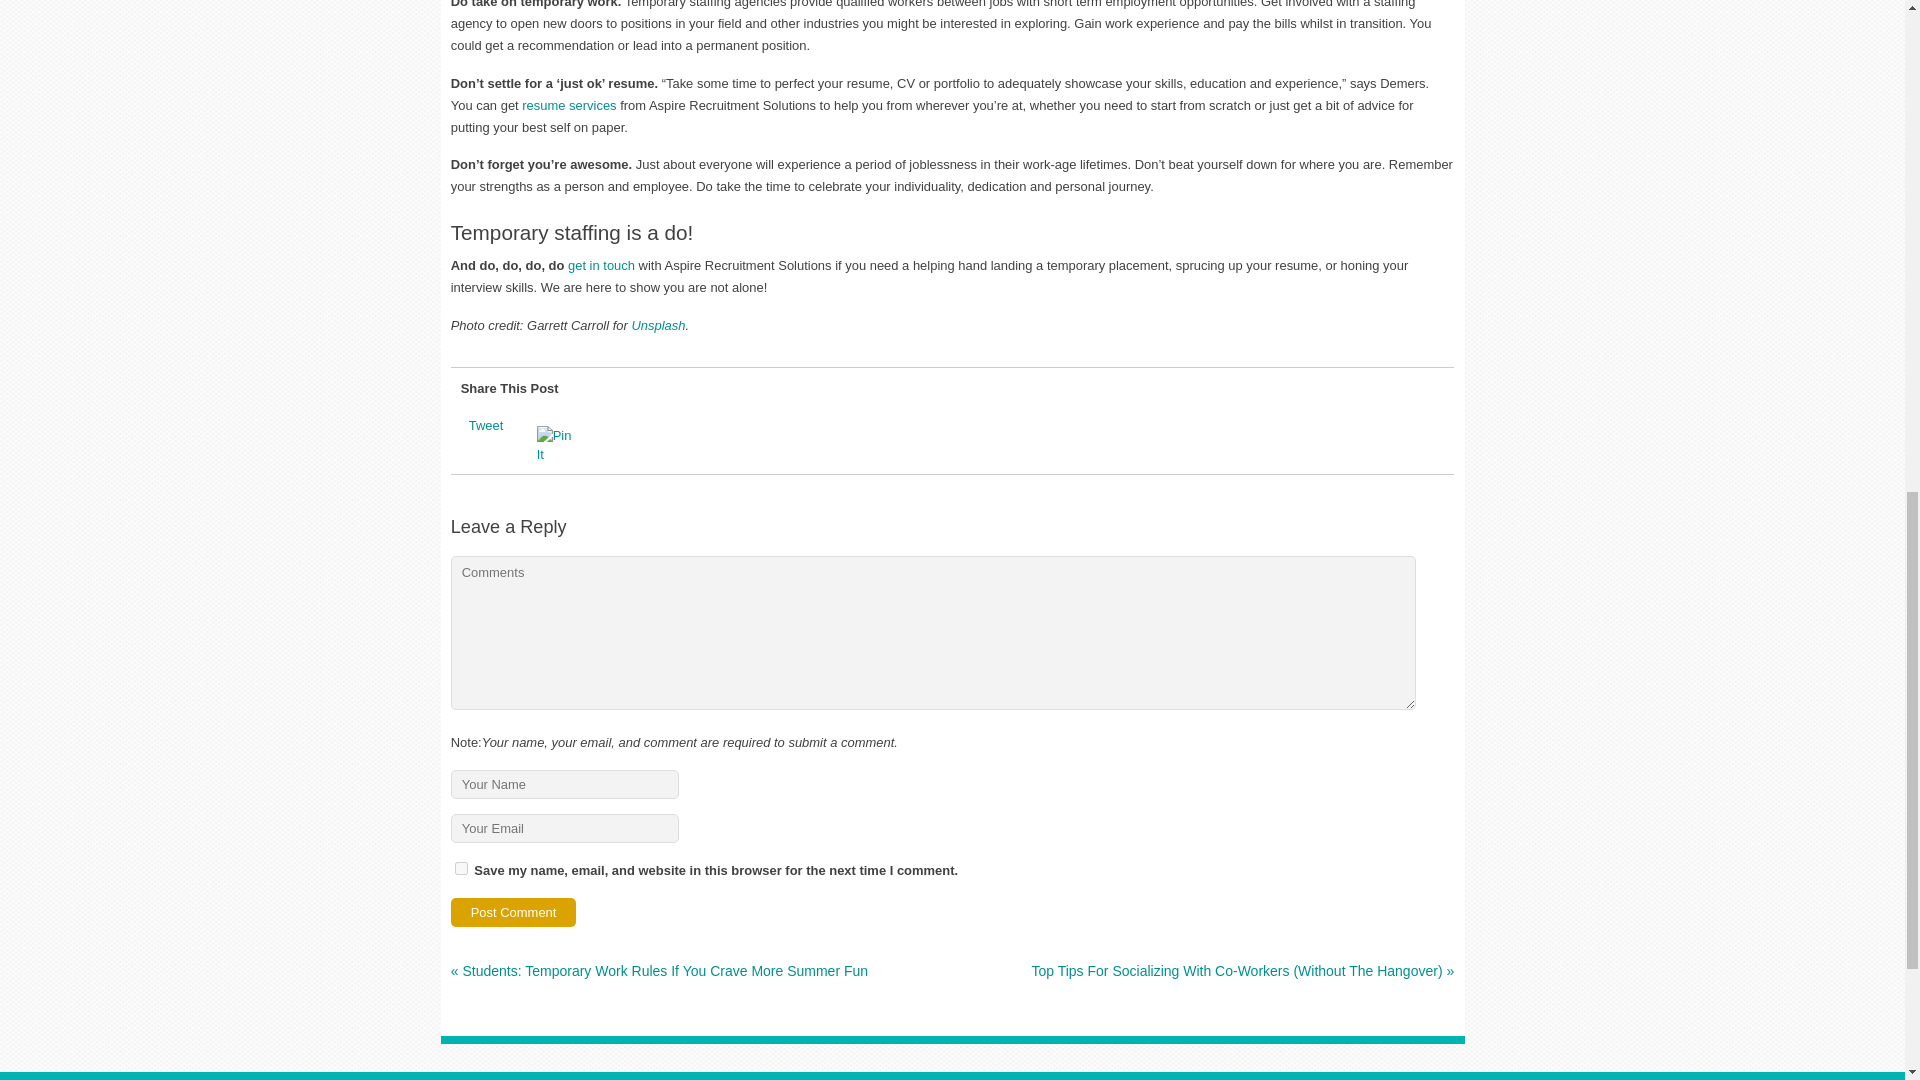 The image size is (1920, 1080). I want to click on resume services, so click(569, 106).